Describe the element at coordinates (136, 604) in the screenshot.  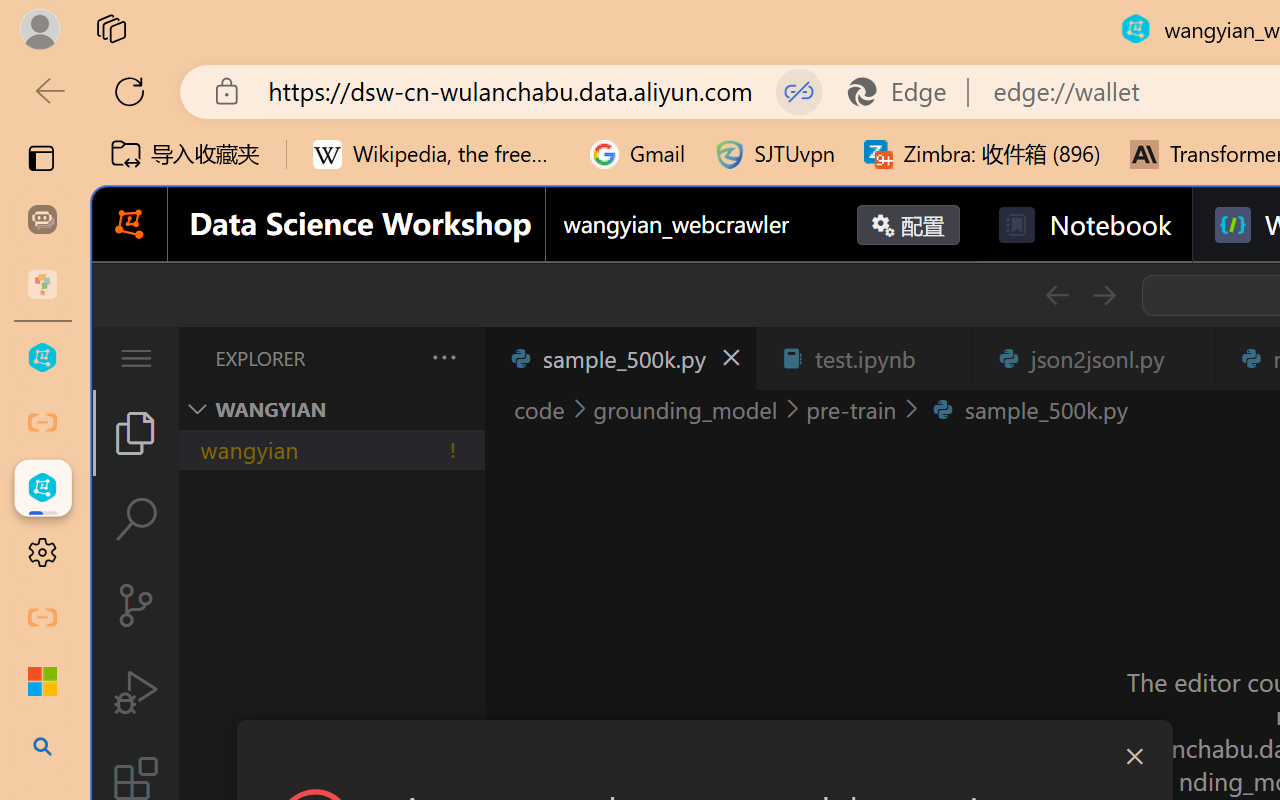
I see `Source Control (Ctrl+Shift+G)` at that location.